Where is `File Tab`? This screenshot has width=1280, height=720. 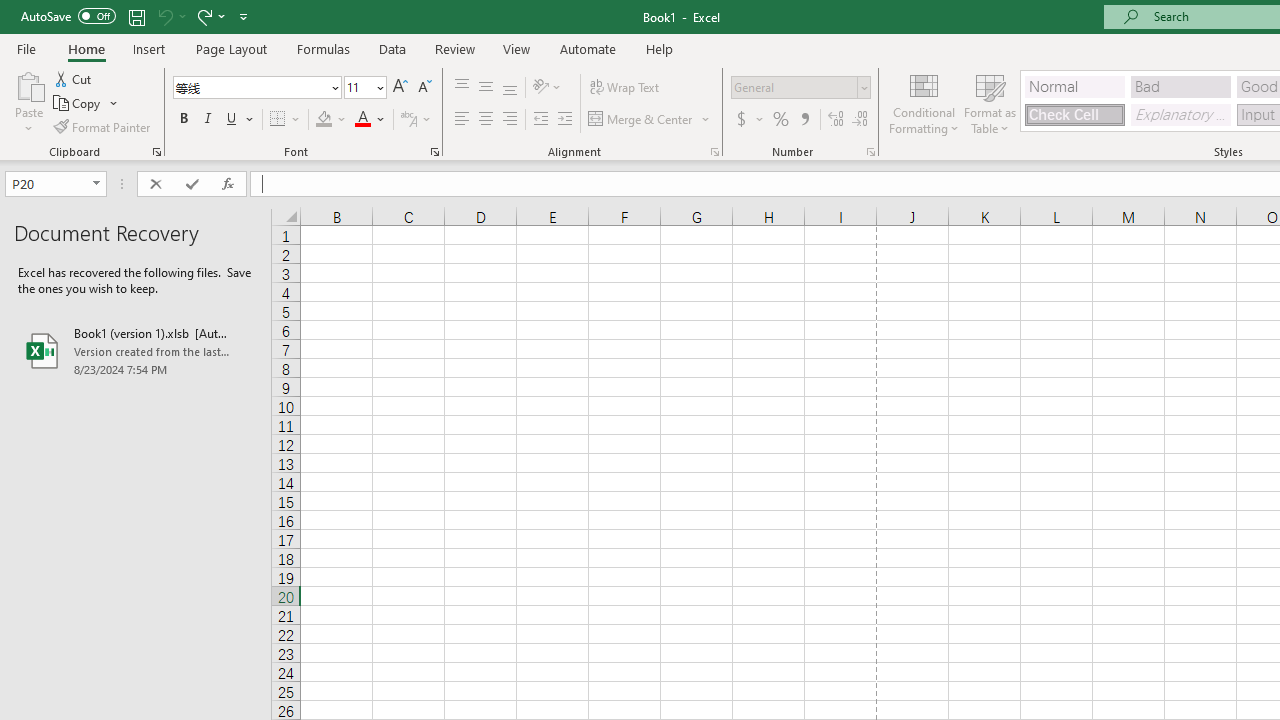 File Tab is located at coordinates (26, 48).